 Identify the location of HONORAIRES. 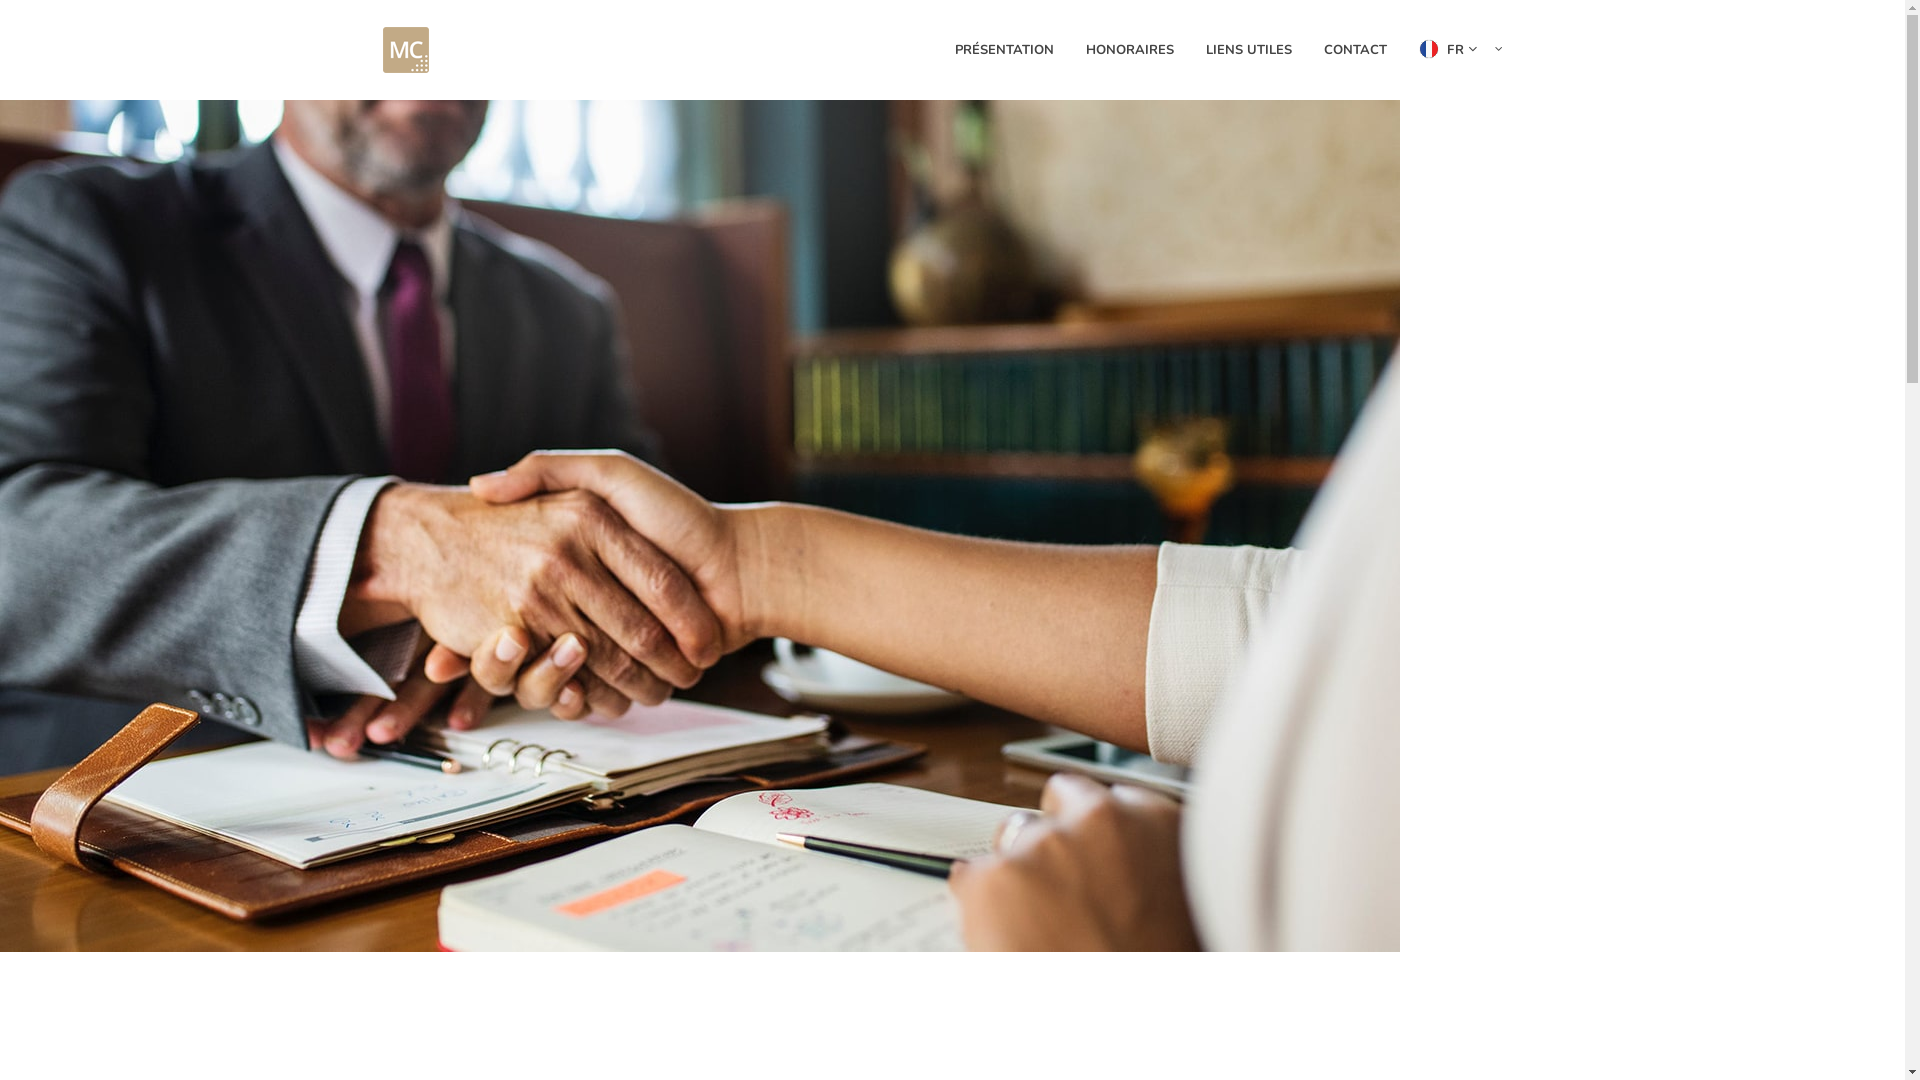
(1129, 50).